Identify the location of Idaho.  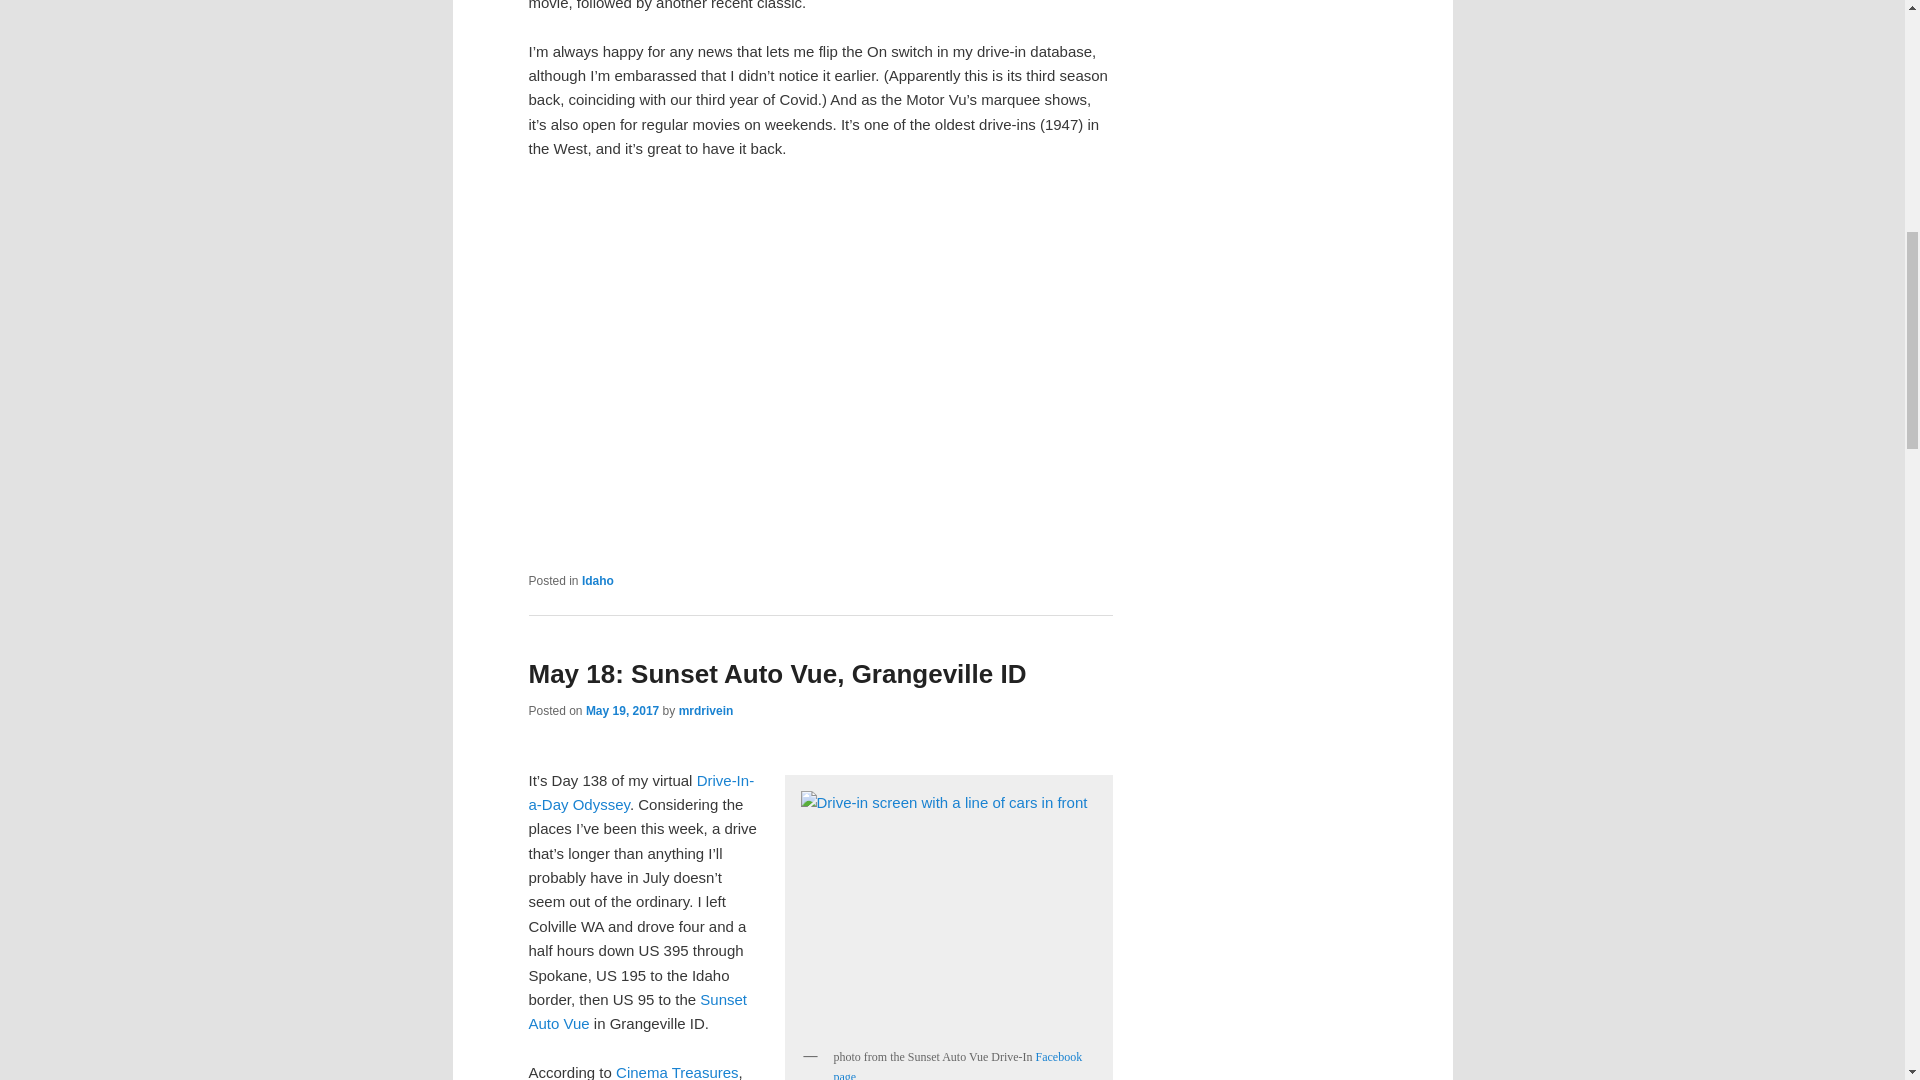
(598, 580).